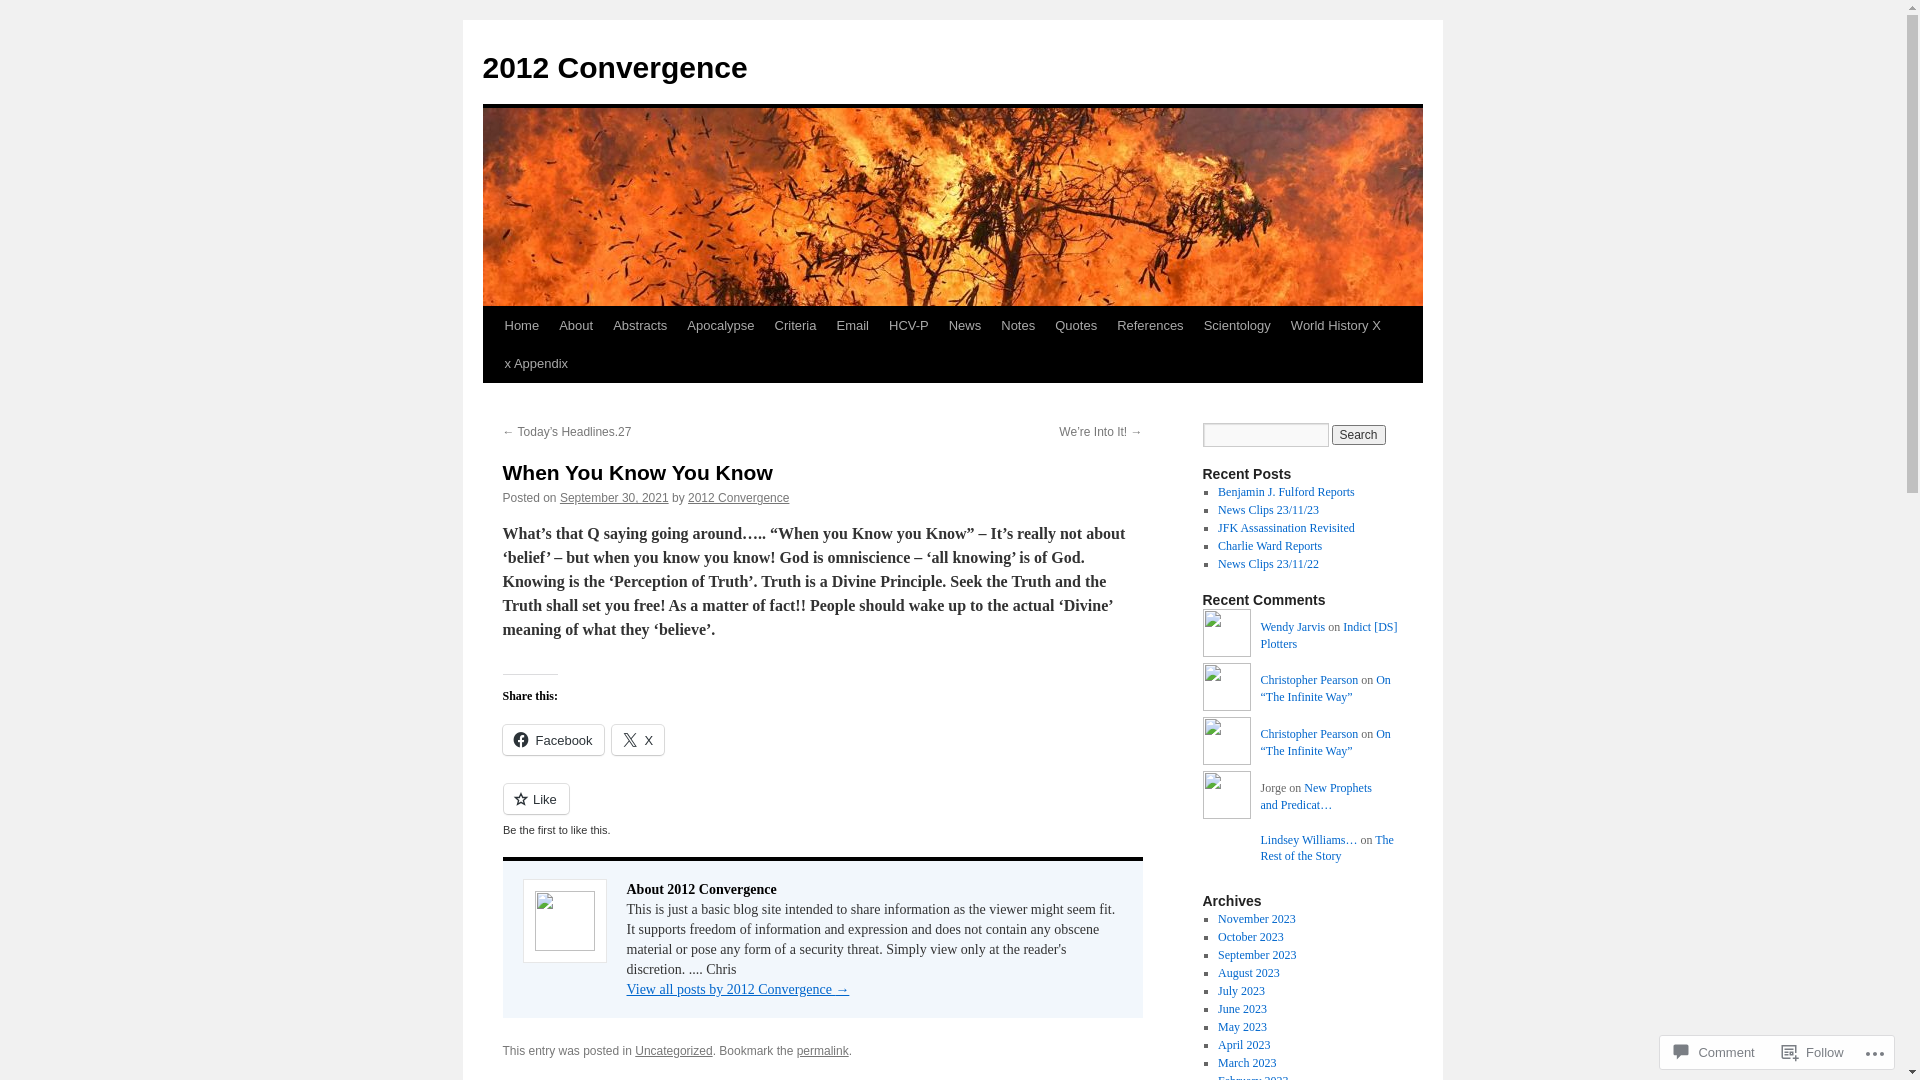  Describe the element at coordinates (1813, 1052) in the screenshot. I see `Follow` at that location.